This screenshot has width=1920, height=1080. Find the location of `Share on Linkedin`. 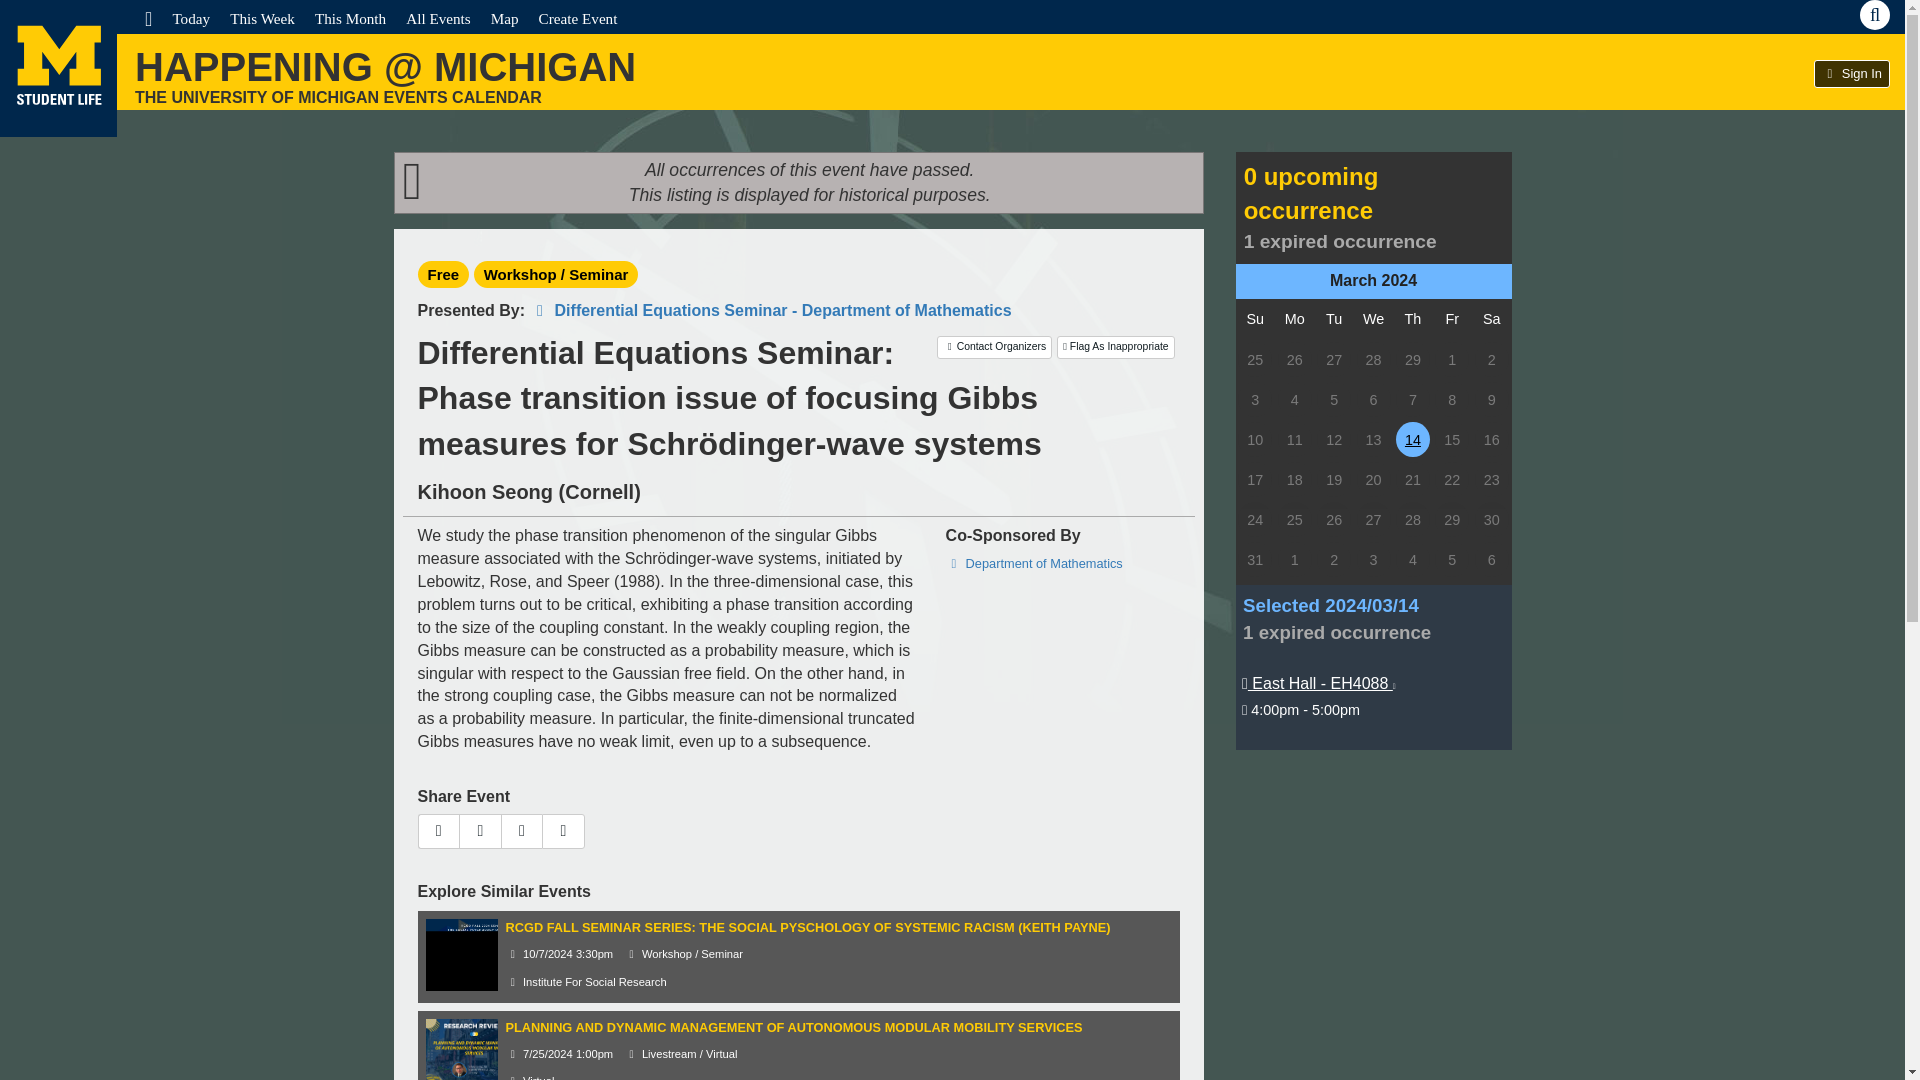

Share on Linkedin is located at coordinates (563, 831).